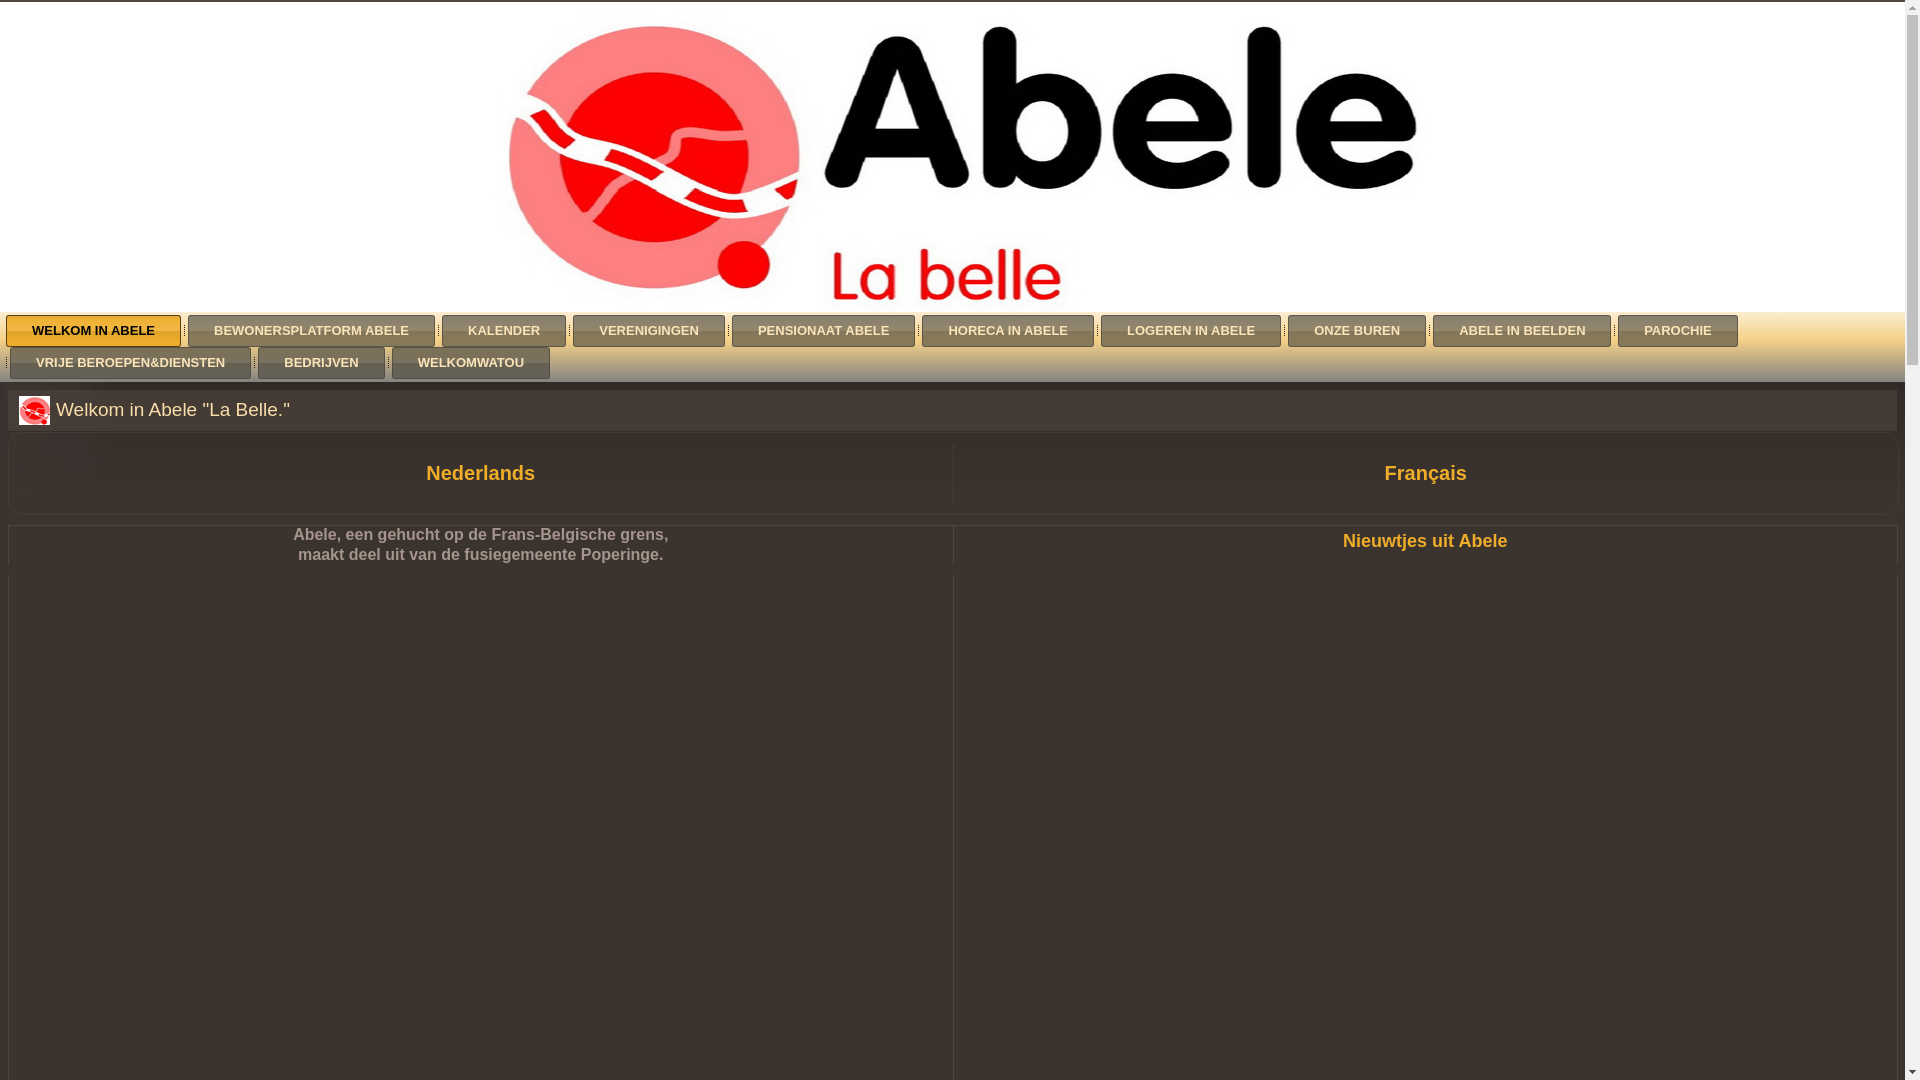  What do you see at coordinates (321, 363) in the screenshot?
I see `BEDRIJVEN` at bounding box center [321, 363].